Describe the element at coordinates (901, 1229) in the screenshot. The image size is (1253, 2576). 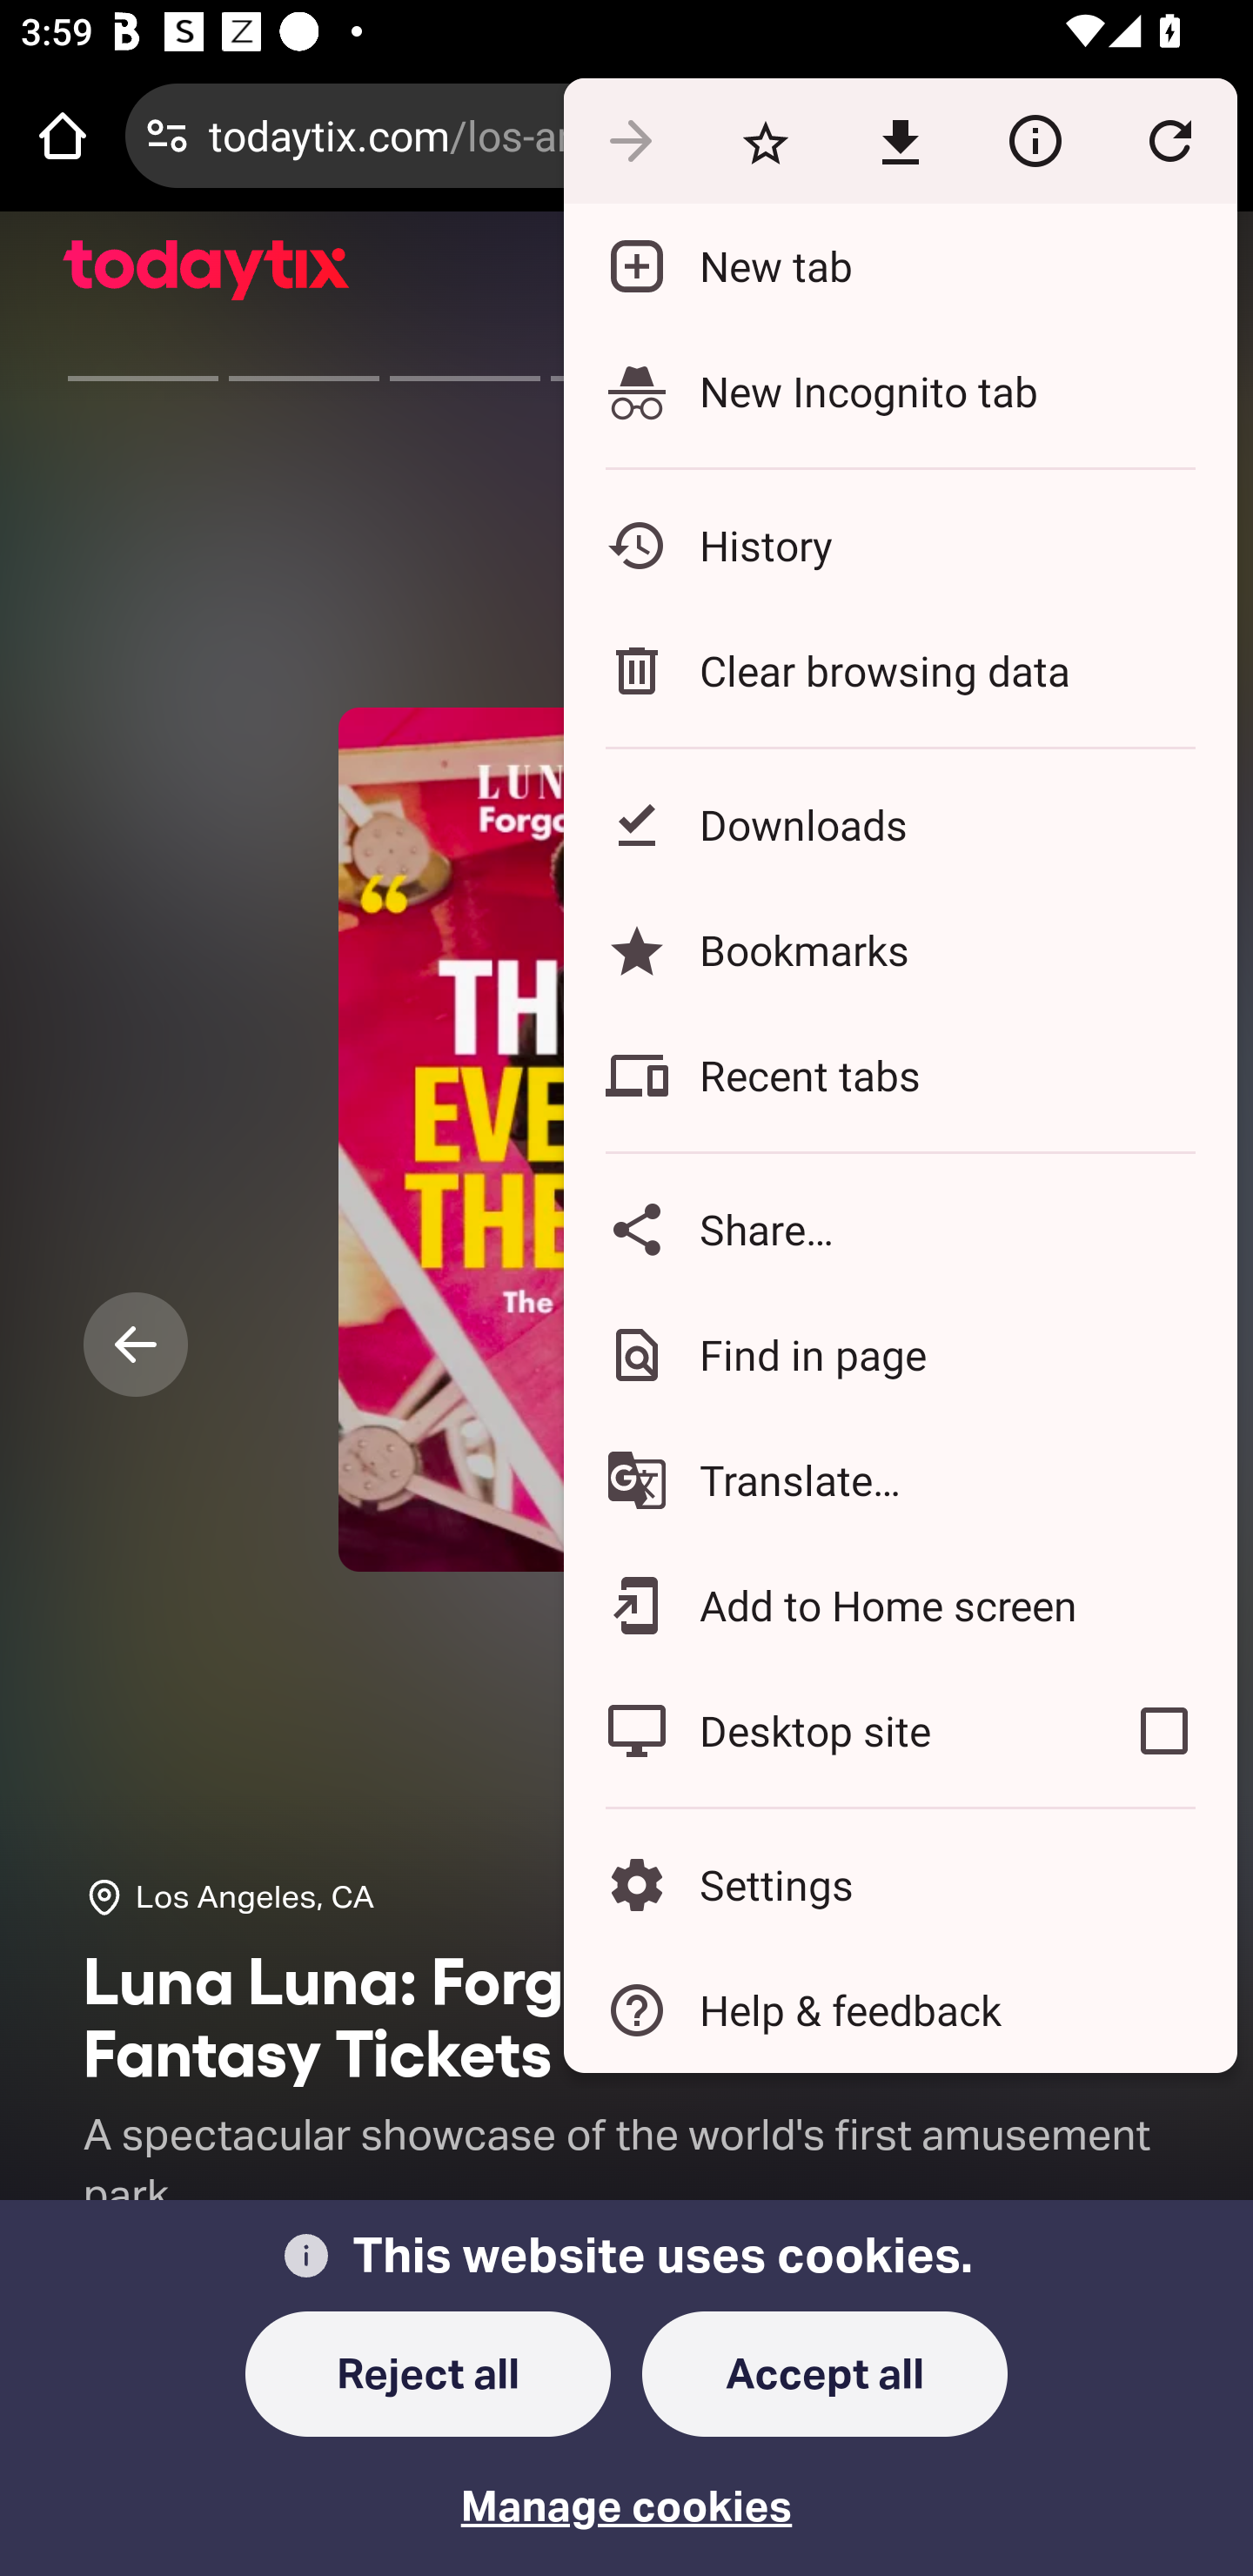
I see `Share…` at that location.